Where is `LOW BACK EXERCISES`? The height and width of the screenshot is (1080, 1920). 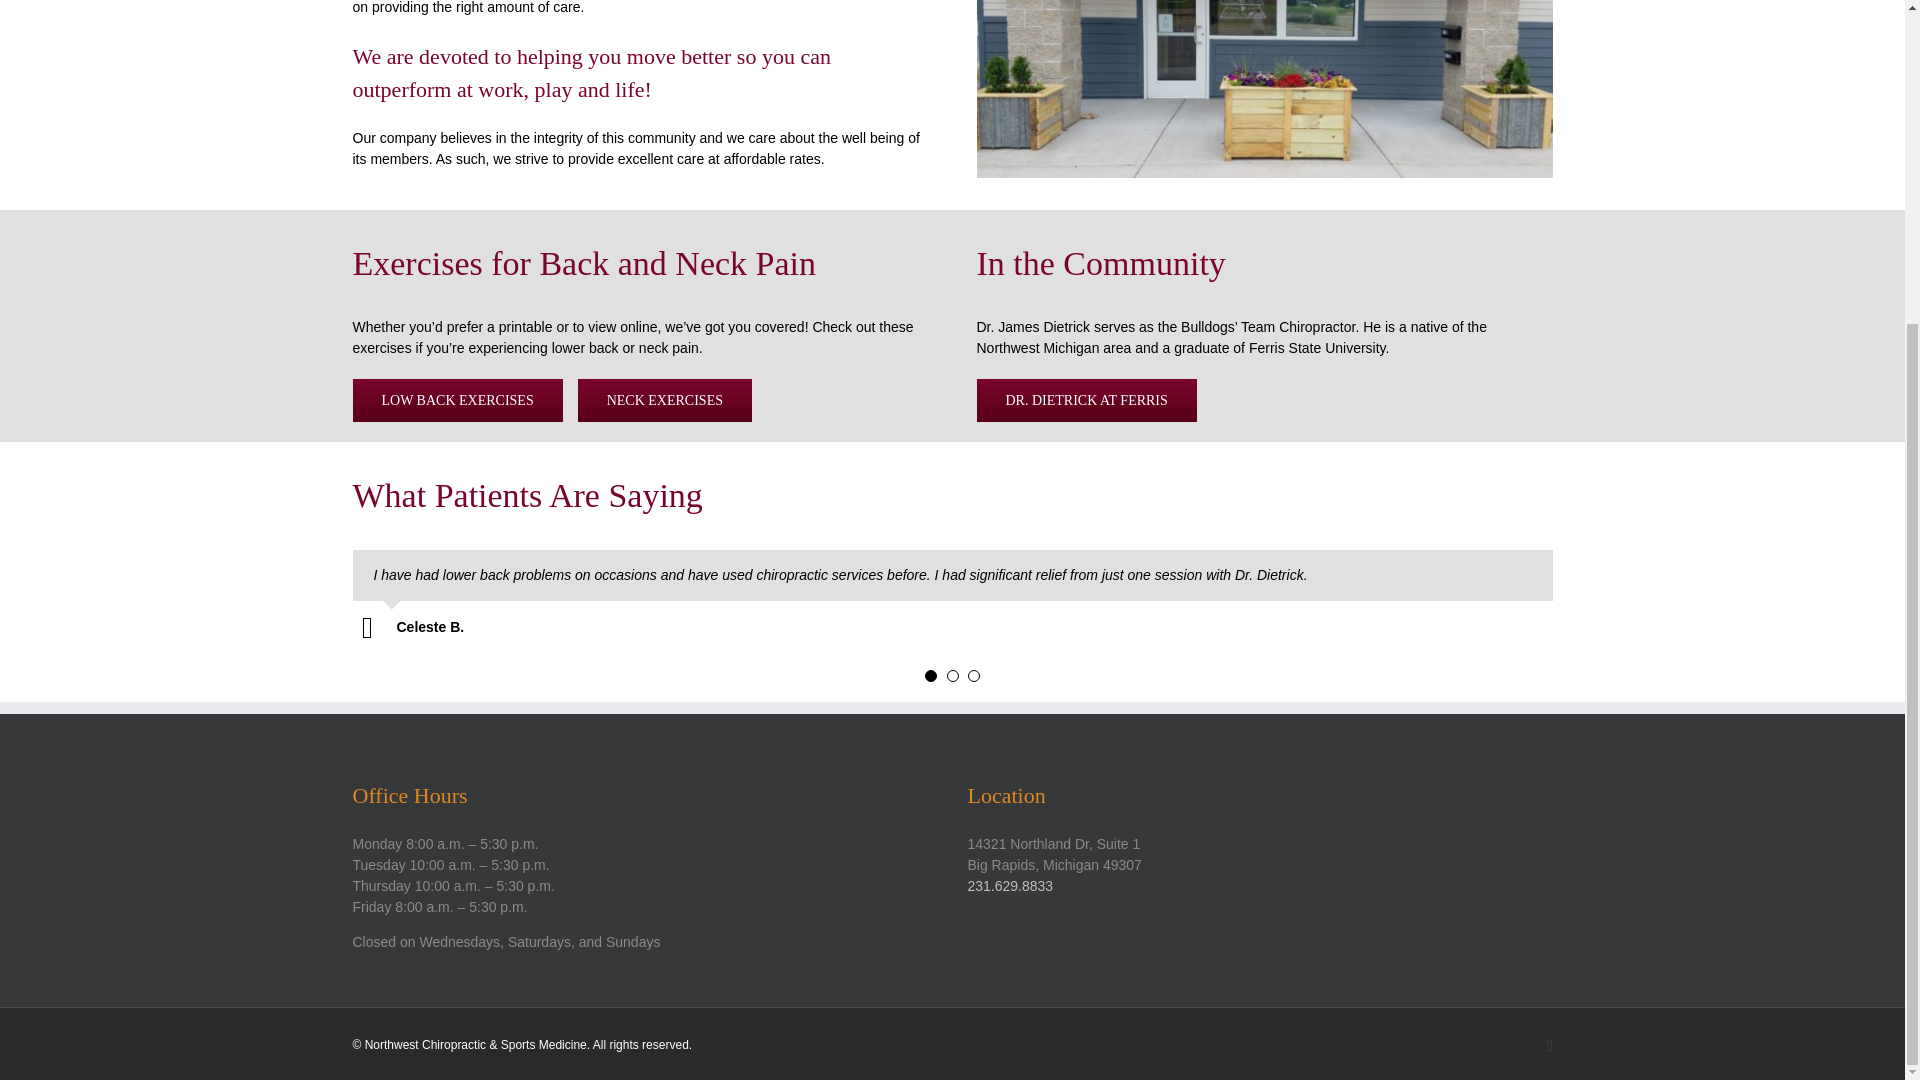
LOW BACK EXERCISES is located at coordinates (456, 400).